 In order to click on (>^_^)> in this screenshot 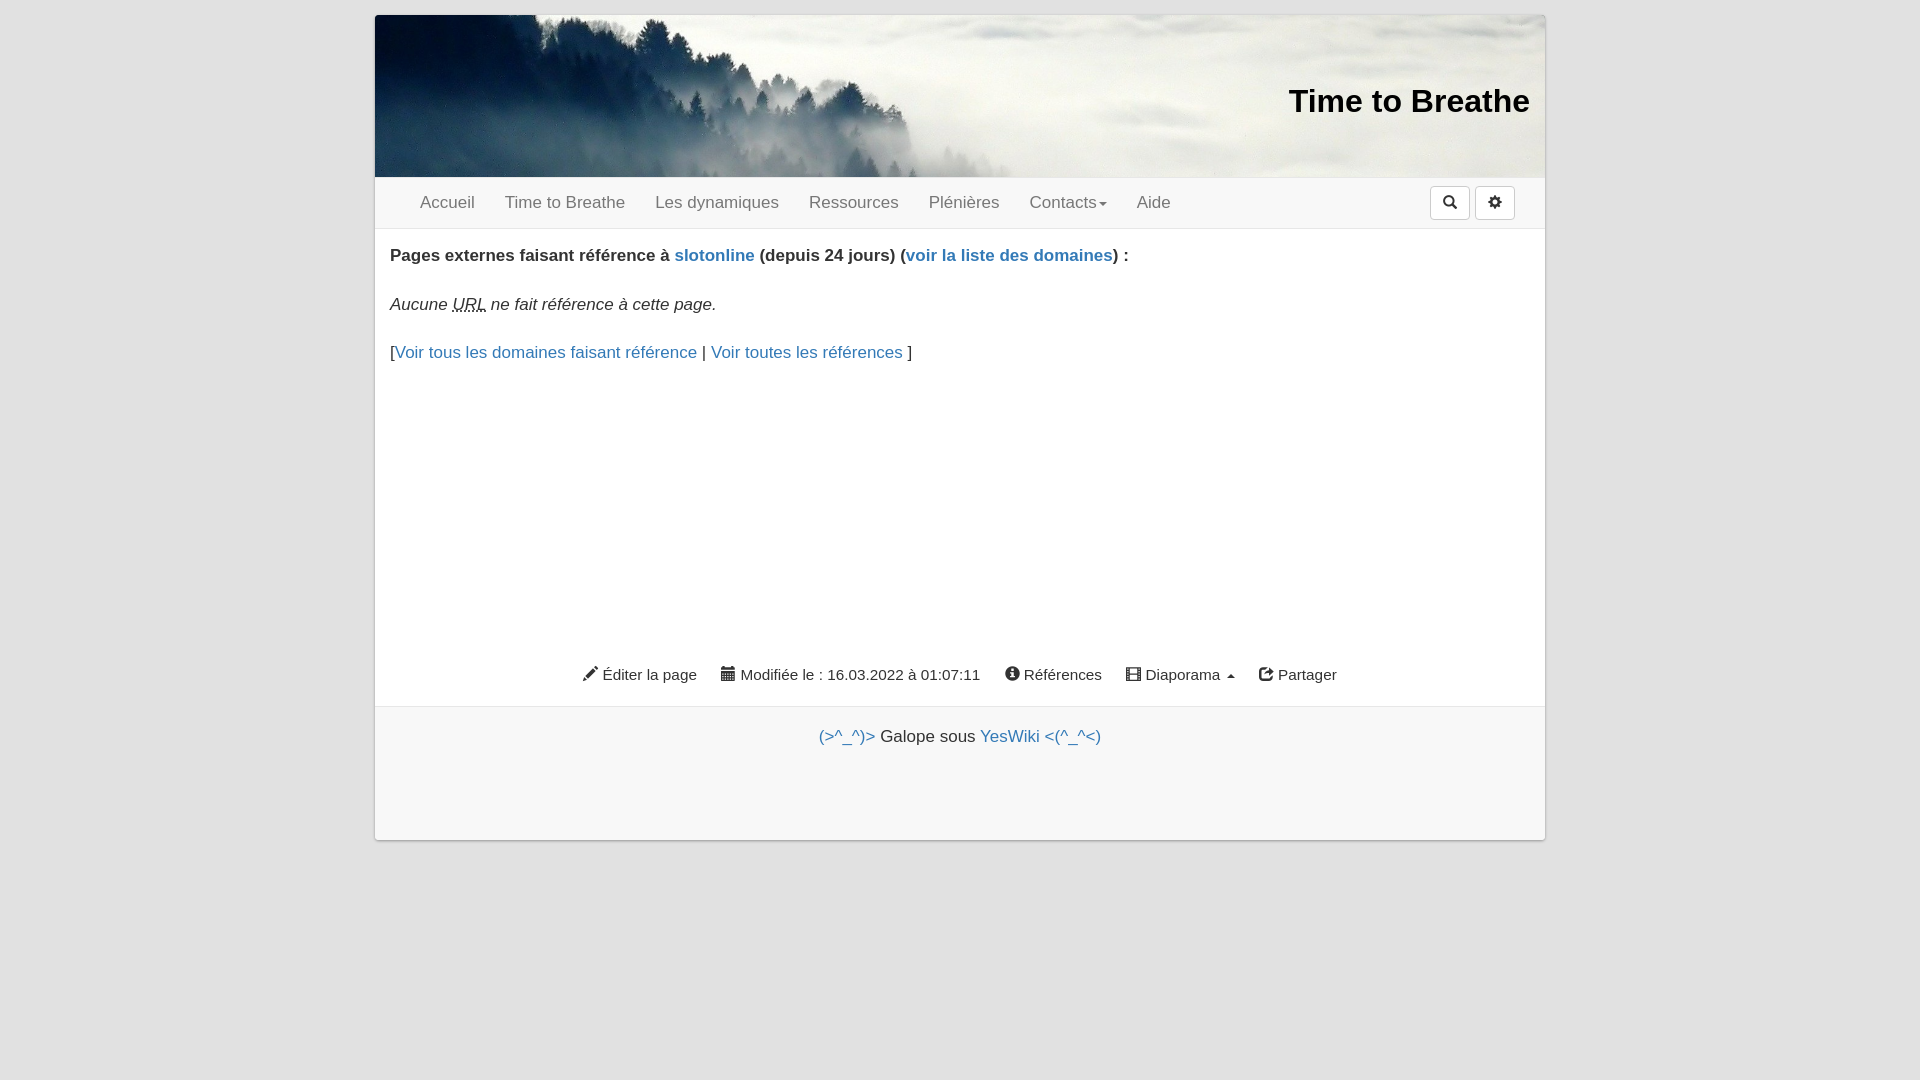, I will do `click(848, 736)`.